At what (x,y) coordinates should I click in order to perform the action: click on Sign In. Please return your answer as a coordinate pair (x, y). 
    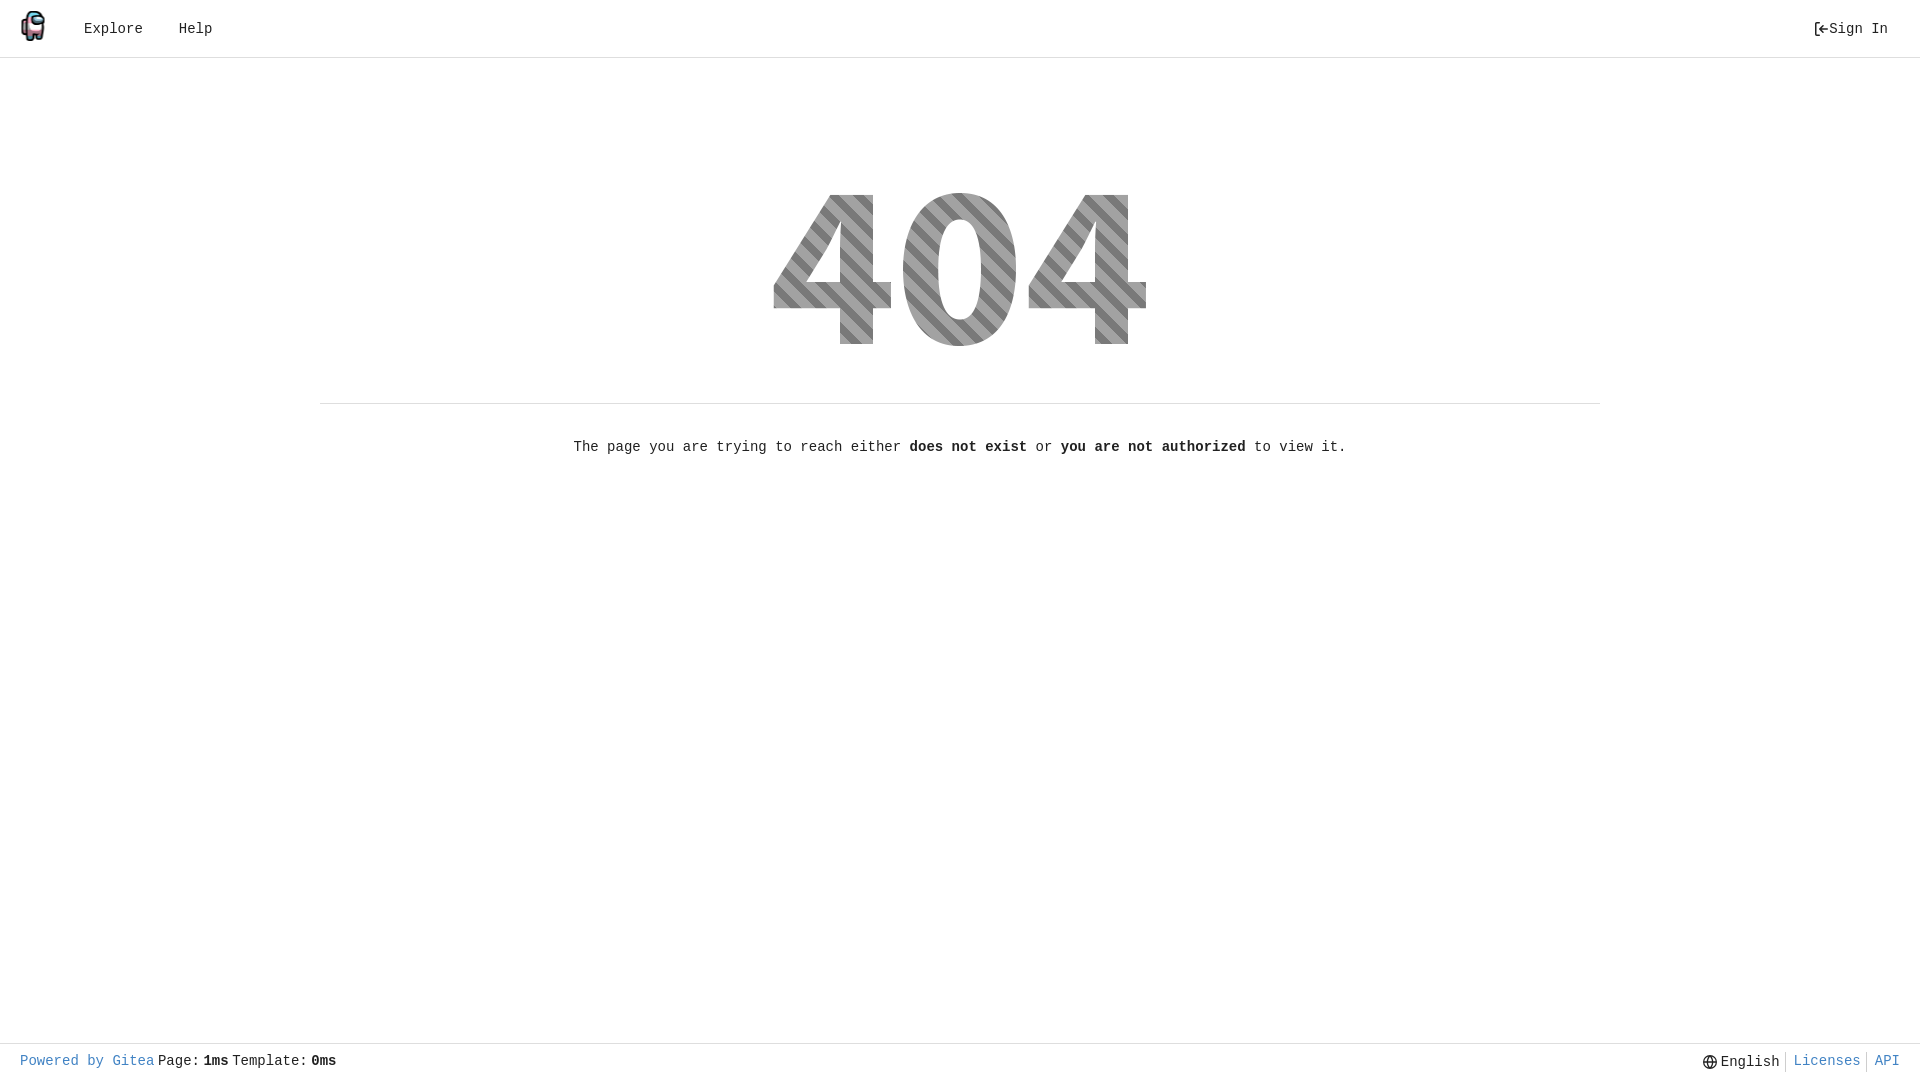
    Looking at the image, I should click on (1850, 29).